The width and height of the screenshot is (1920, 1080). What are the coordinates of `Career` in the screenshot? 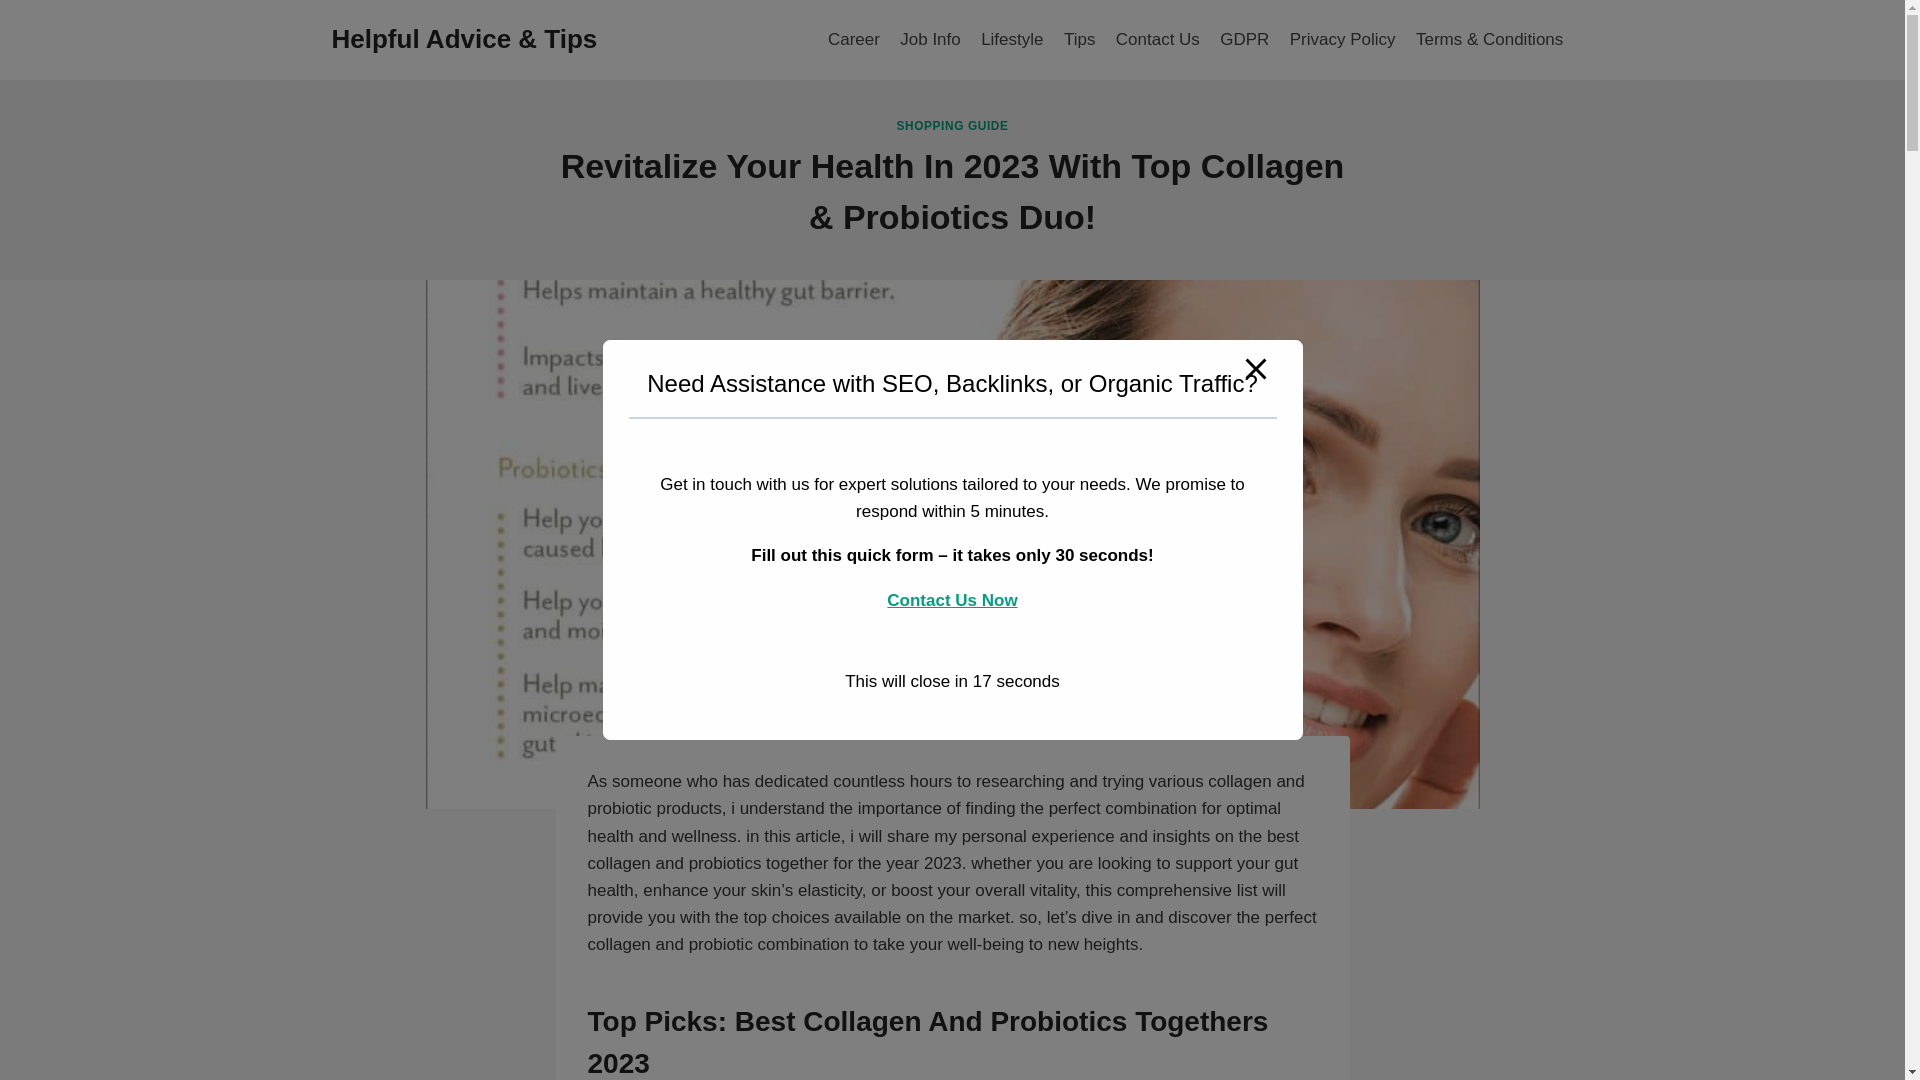 It's located at (854, 40).